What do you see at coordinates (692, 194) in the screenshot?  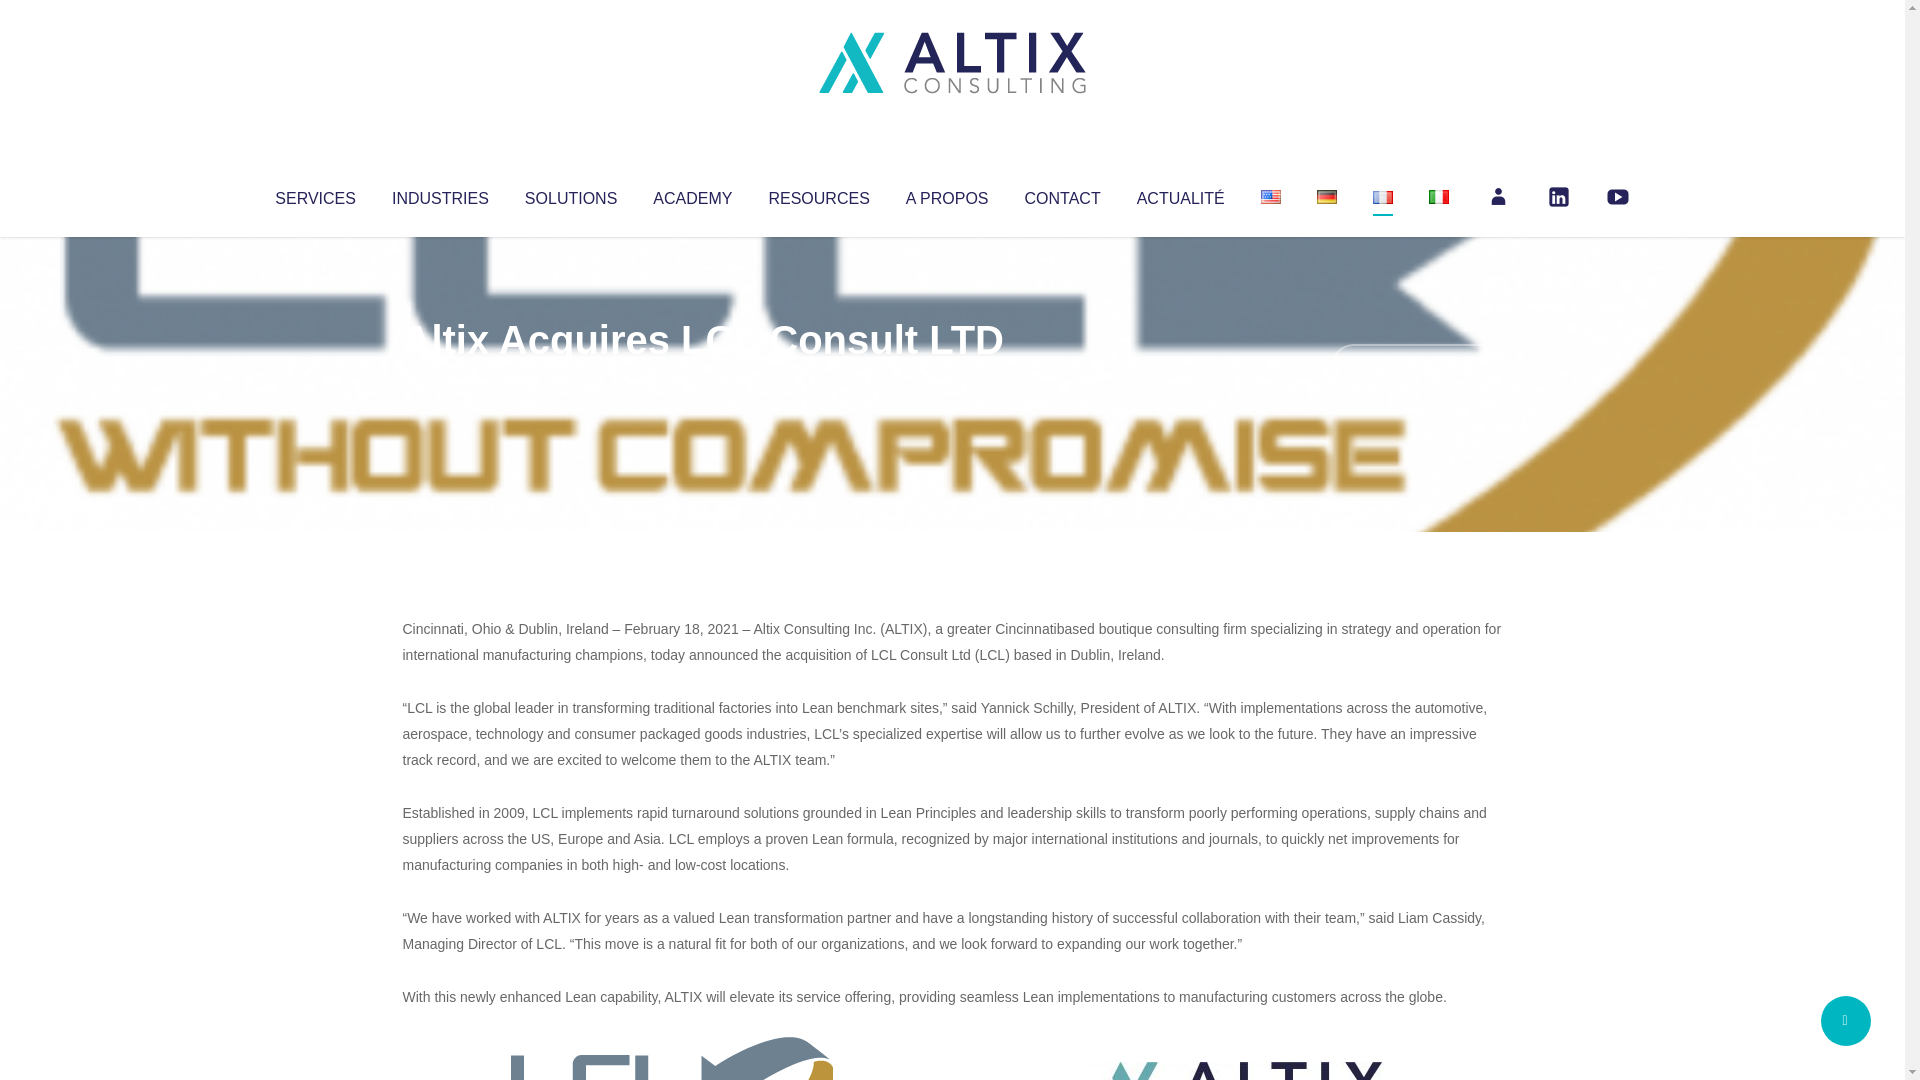 I see `ACADEMY` at bounding box center [692, 194].